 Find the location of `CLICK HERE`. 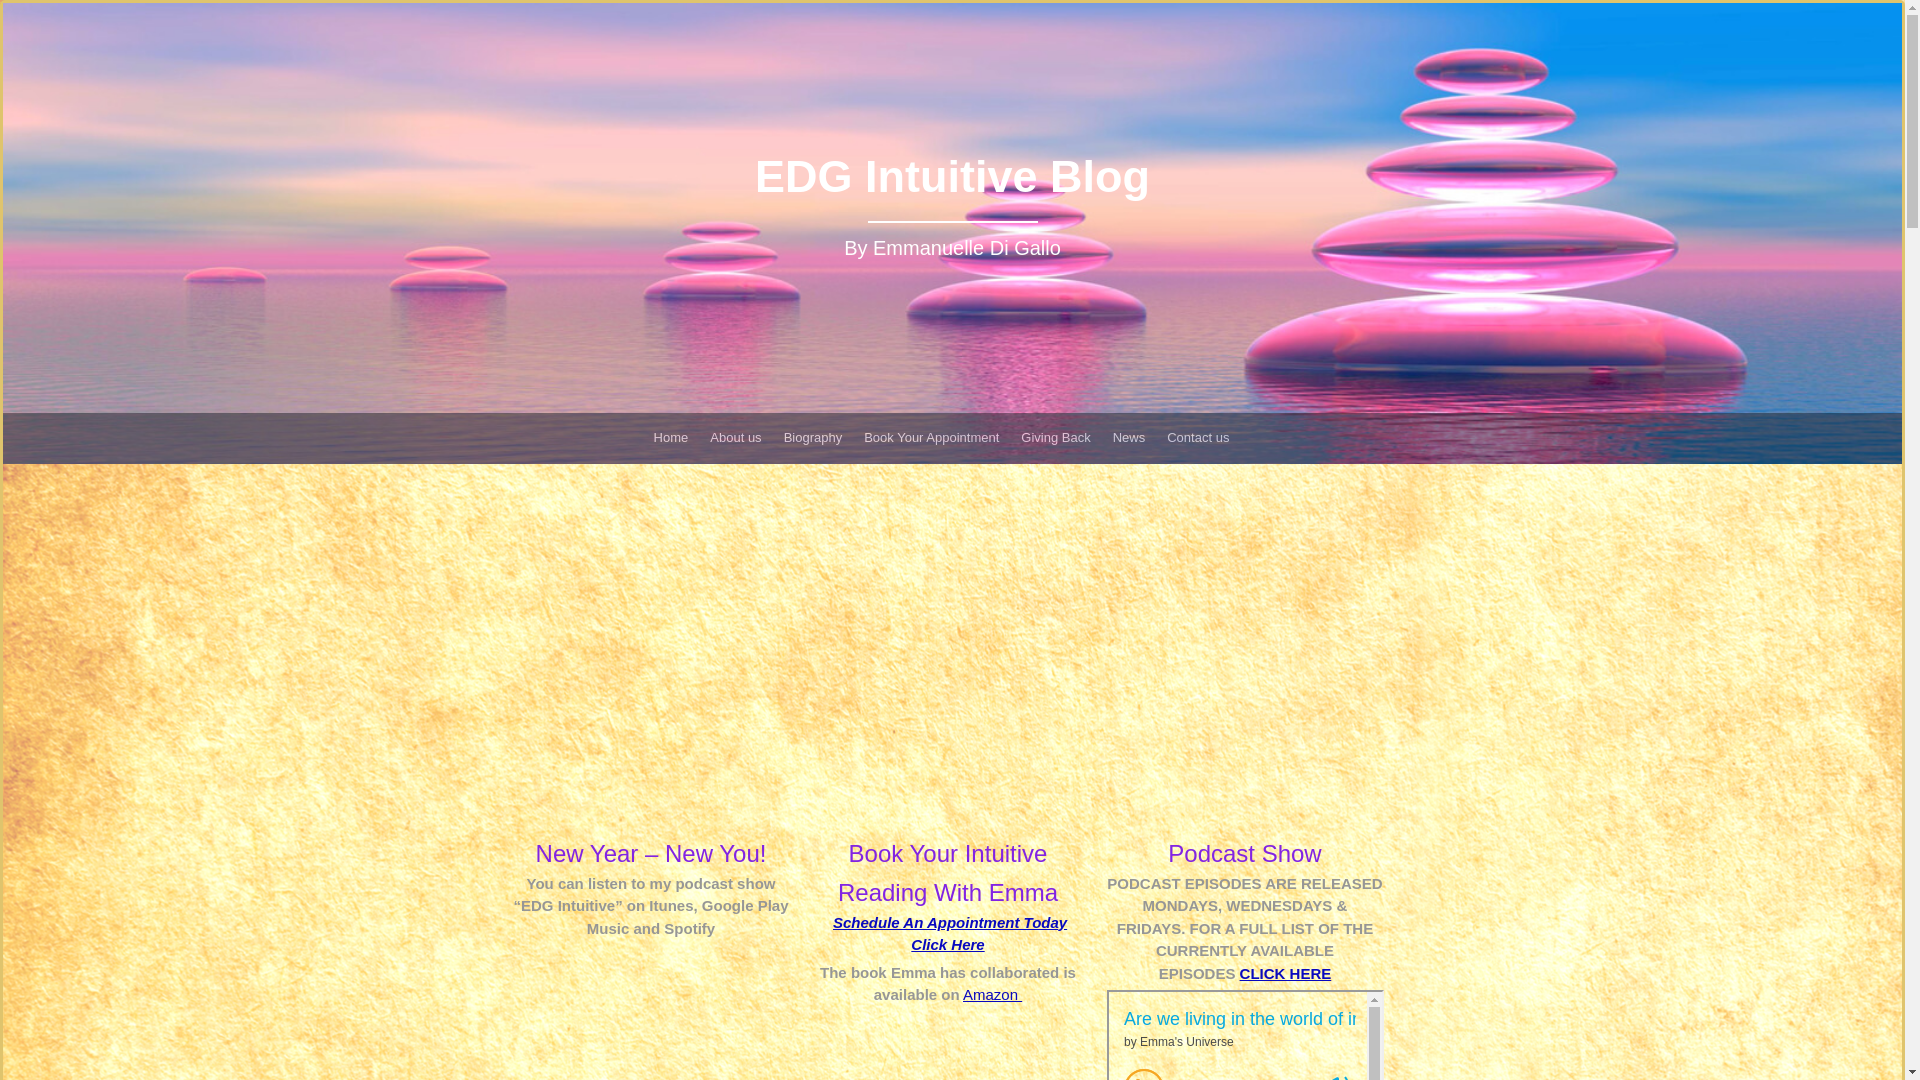

CLICK HERE is located at coordinates (1286, 972).